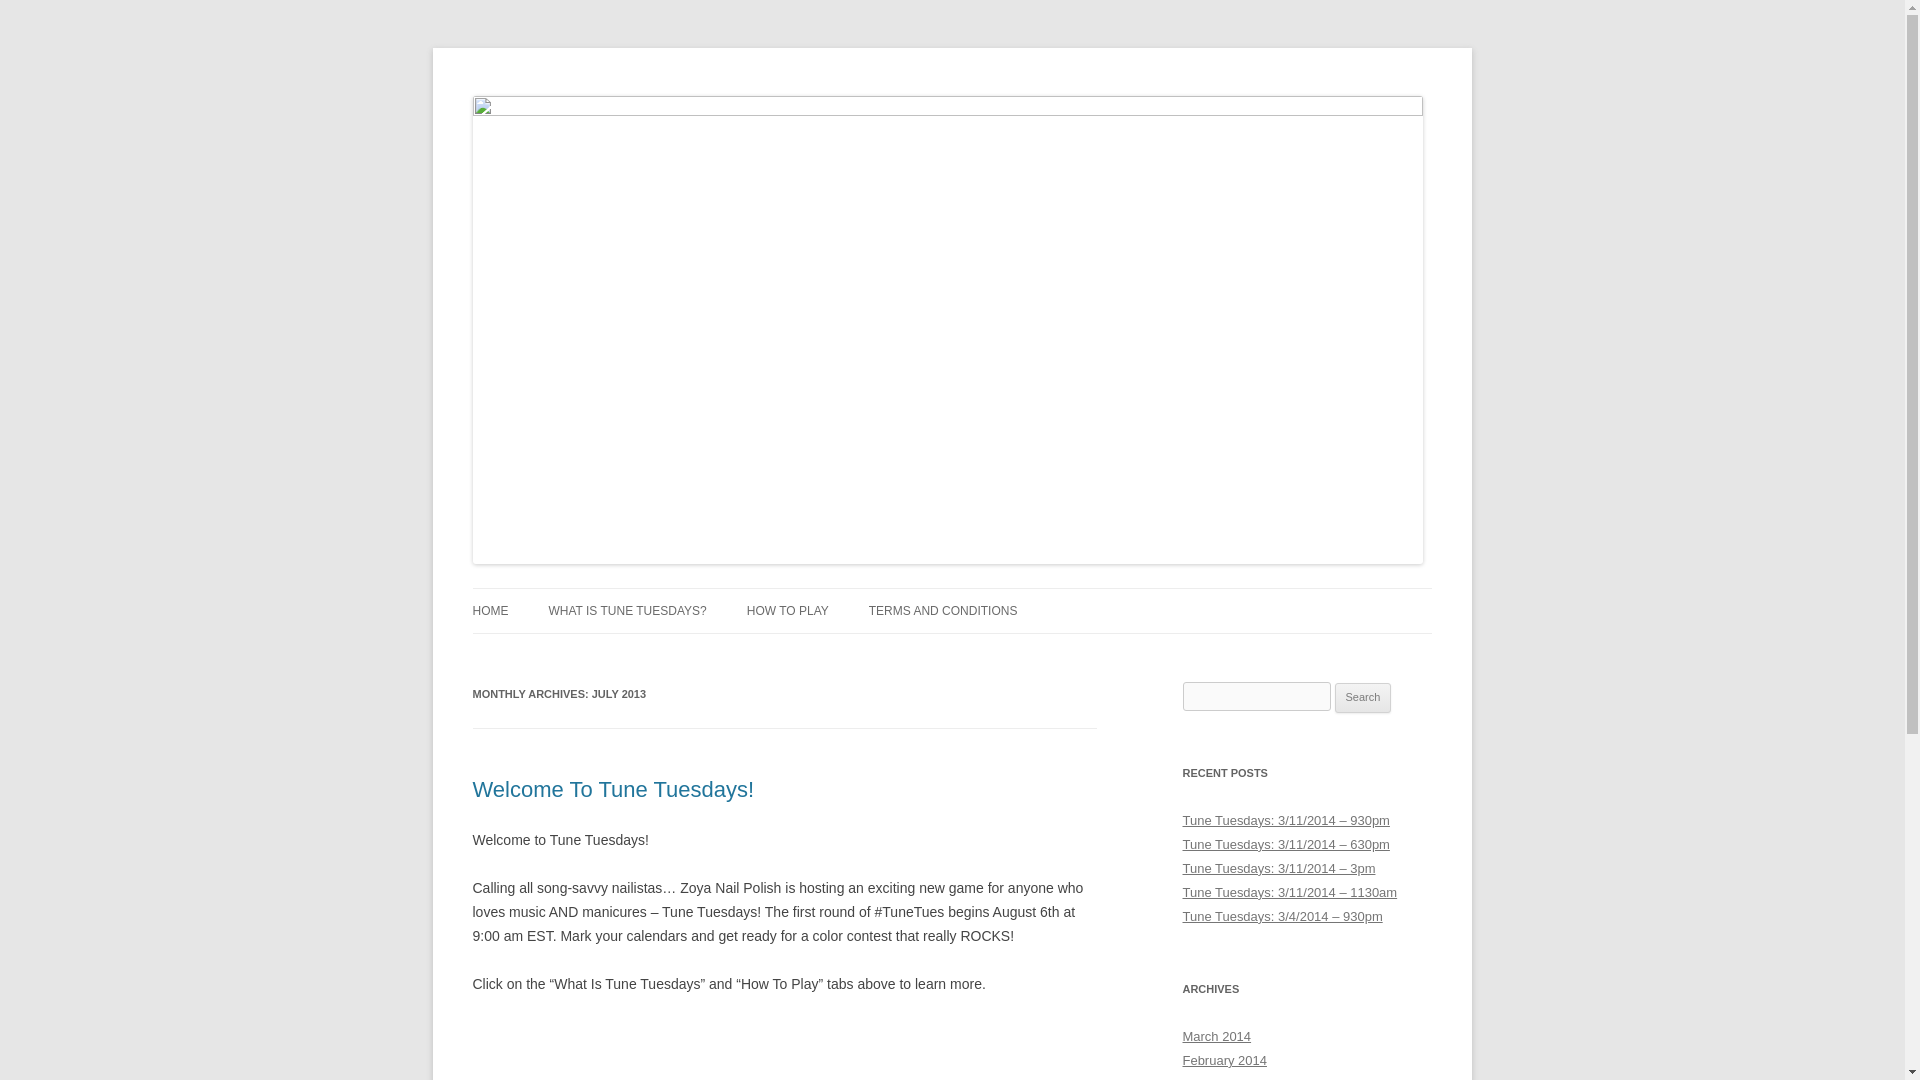 This screenshot has width=1920, height=1080. I want to click on Permalink to Welcome To Tune Tuesdays!, so click(613, 789).